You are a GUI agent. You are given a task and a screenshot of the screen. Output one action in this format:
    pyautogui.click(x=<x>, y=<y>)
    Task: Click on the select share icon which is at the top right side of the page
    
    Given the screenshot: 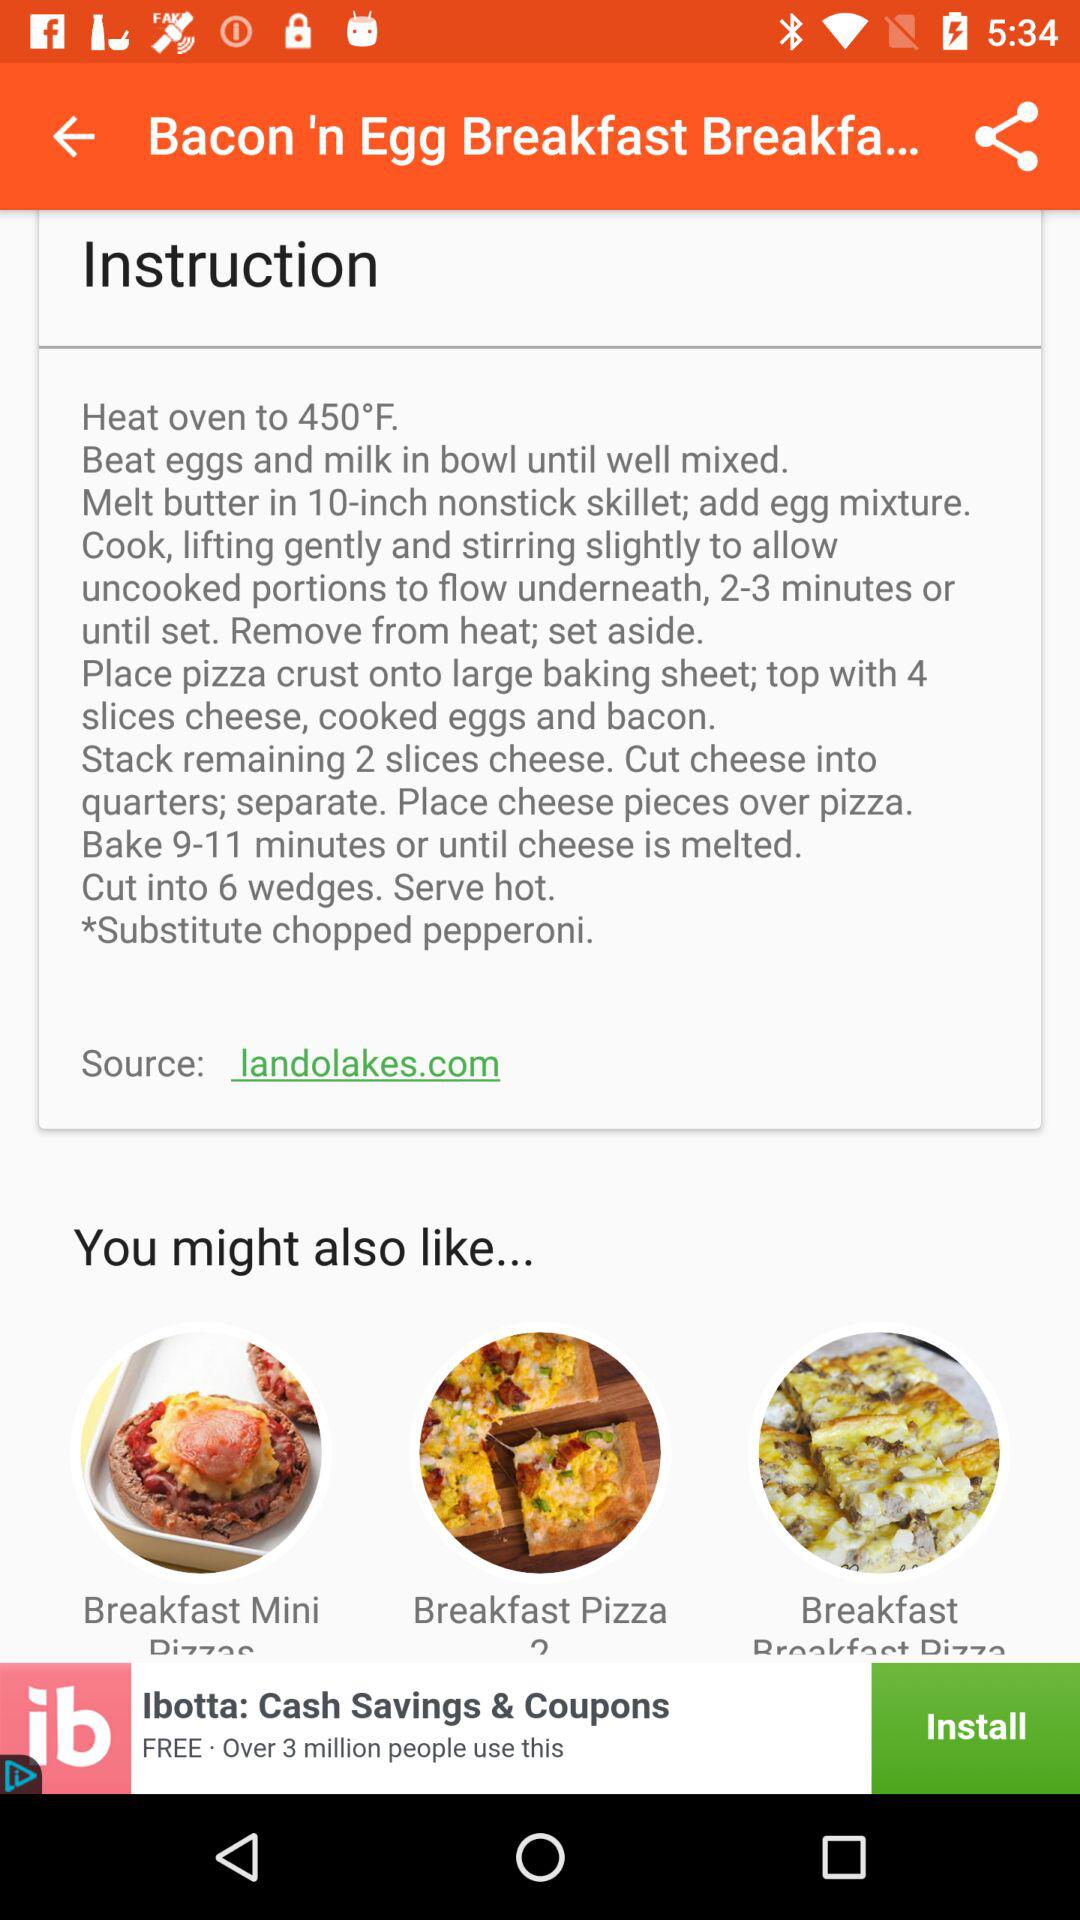 What is the action you would take?
    pyautogui.click(x=1006, y=136)
    